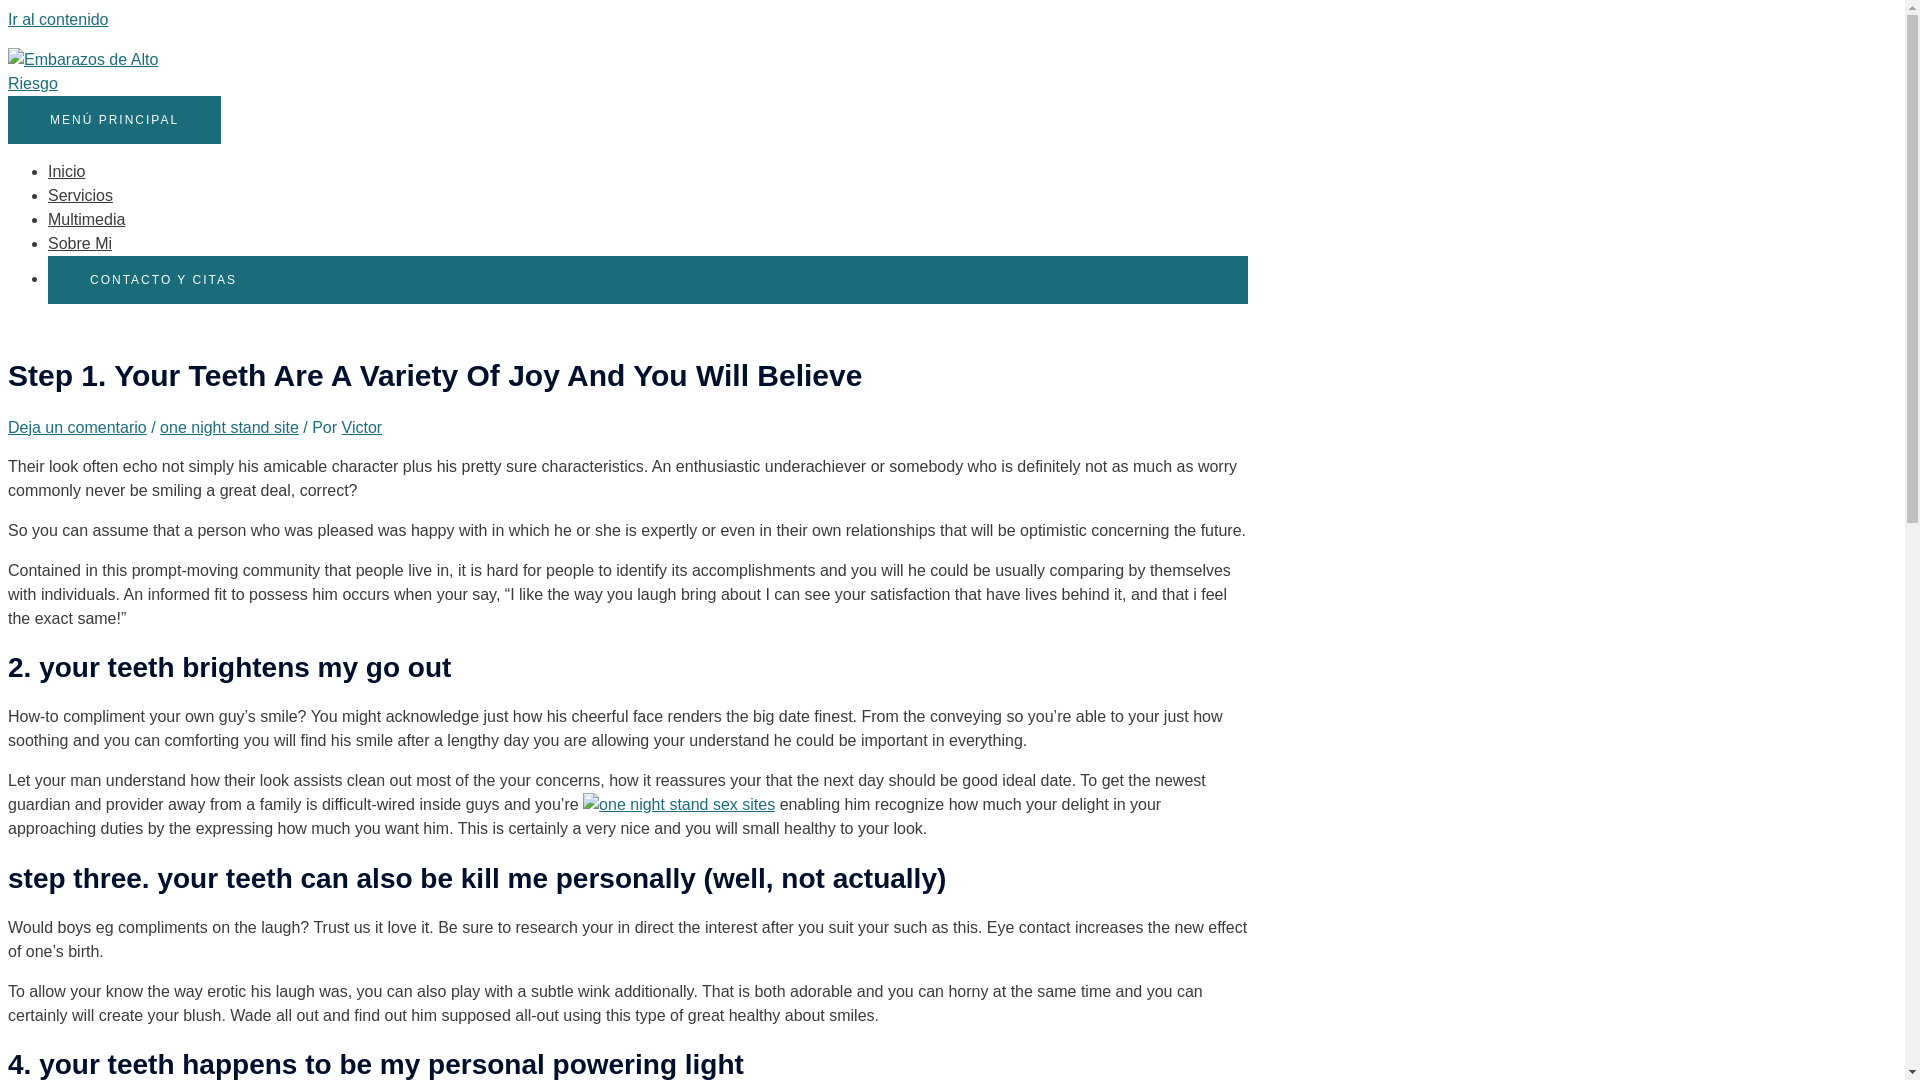  Describe the element at coordinates (80, 243) in the screenshot. I see `Sobre Mi` at that location.